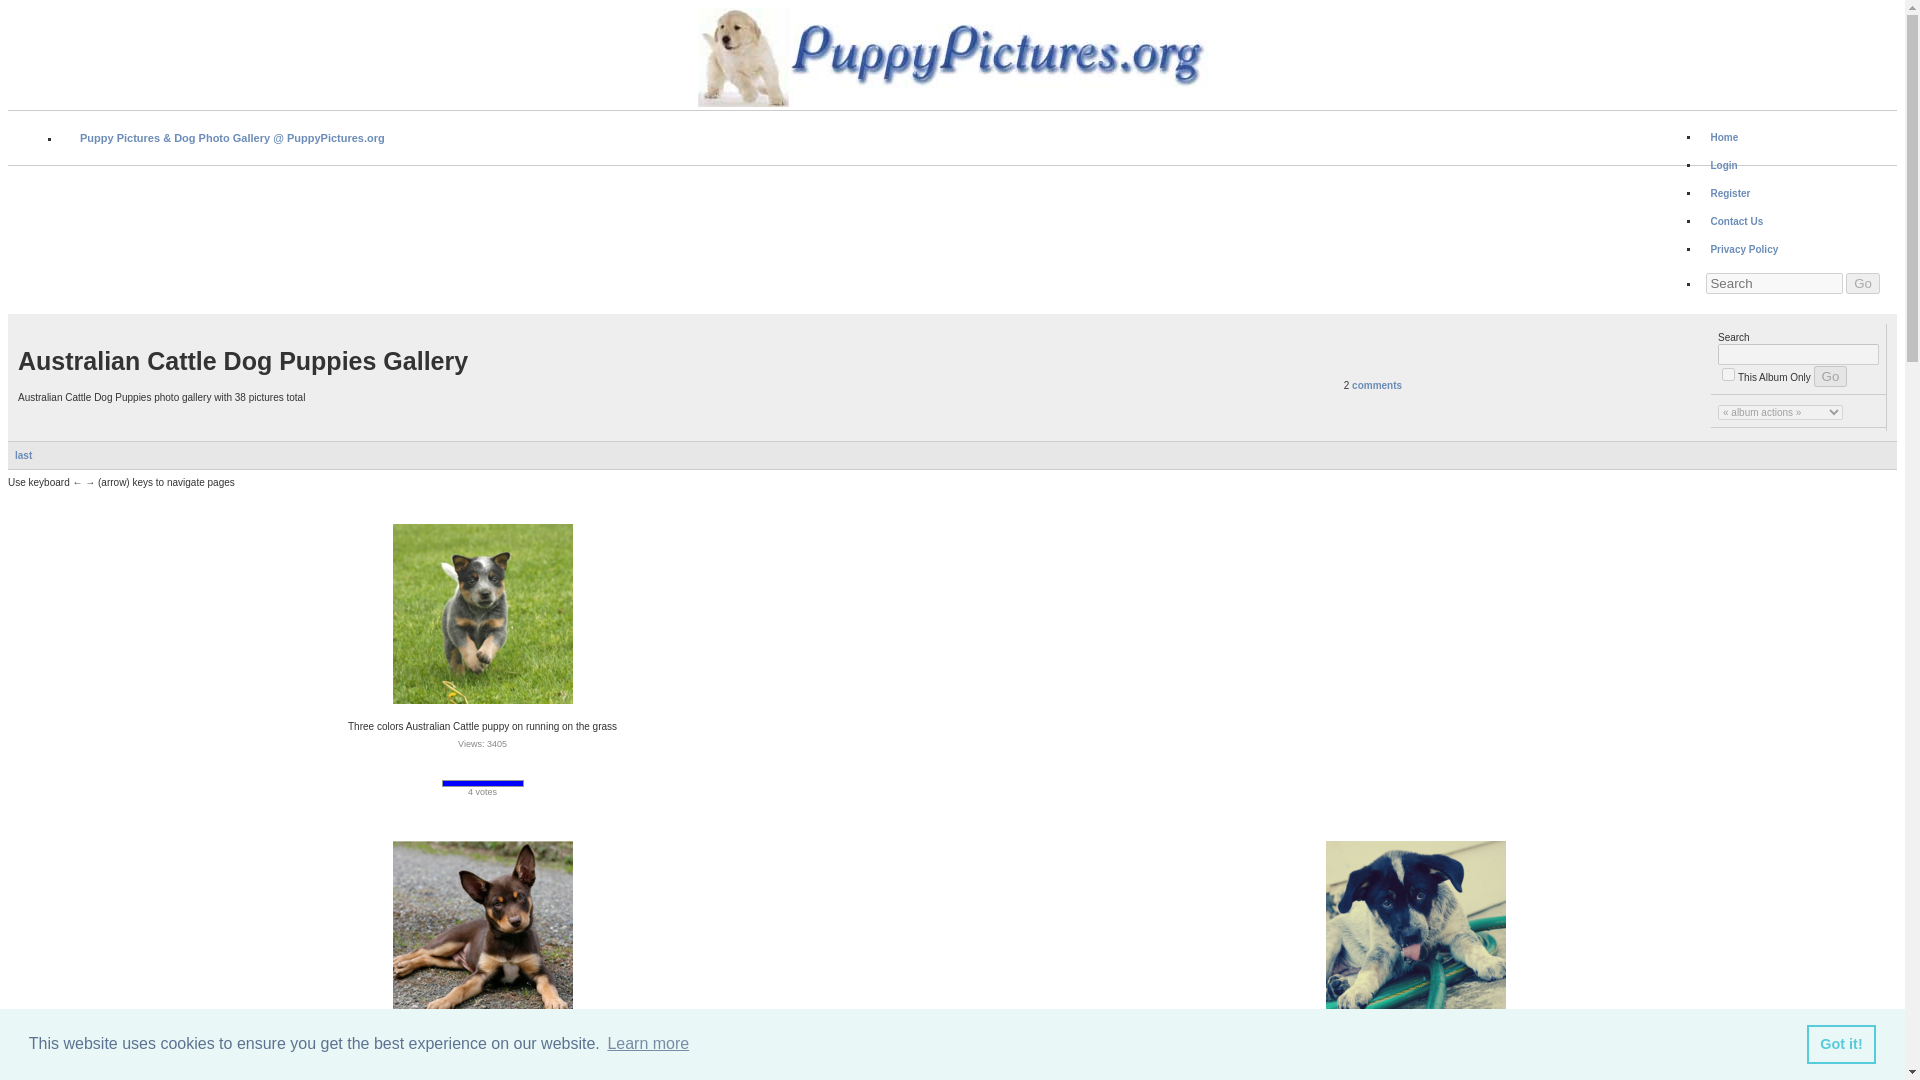 The image size is (1920, 1080). Describe the element at coordinates (1728, 374) in the screenshot. I see `1` at that location.